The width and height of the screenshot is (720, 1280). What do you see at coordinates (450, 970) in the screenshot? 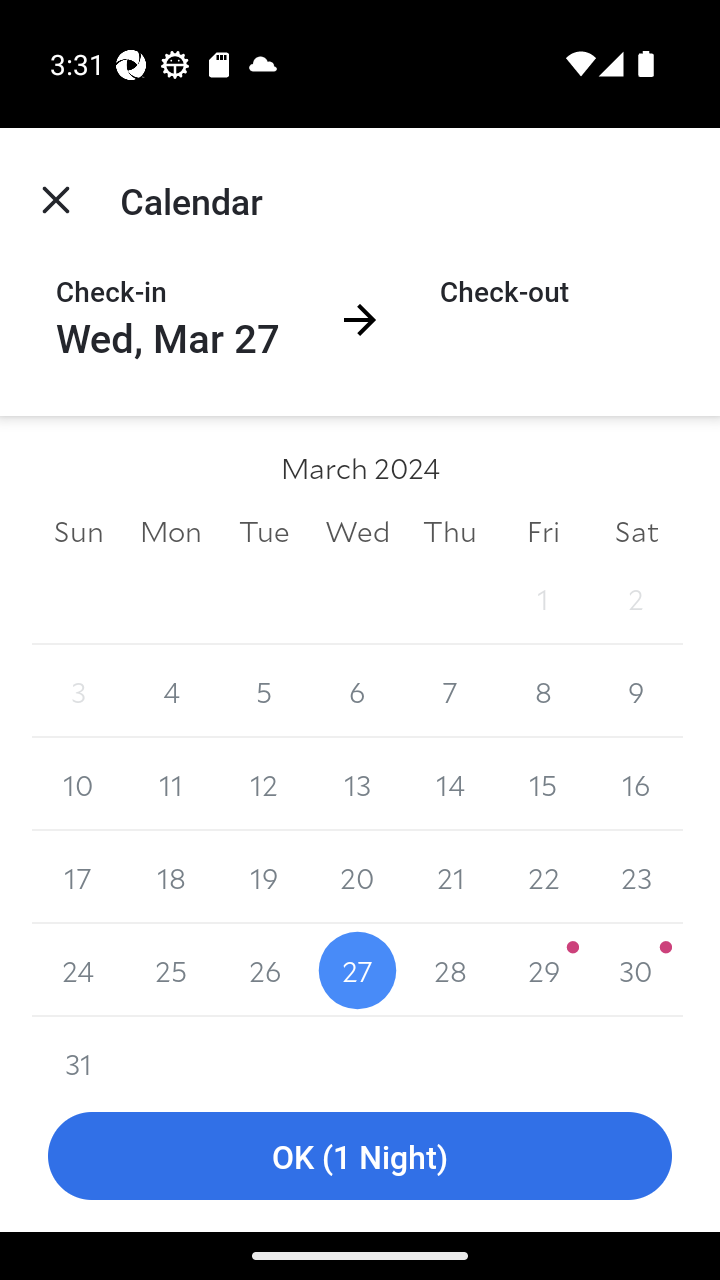
I see `28 28 March 2024` at bounding box center [450, 970].